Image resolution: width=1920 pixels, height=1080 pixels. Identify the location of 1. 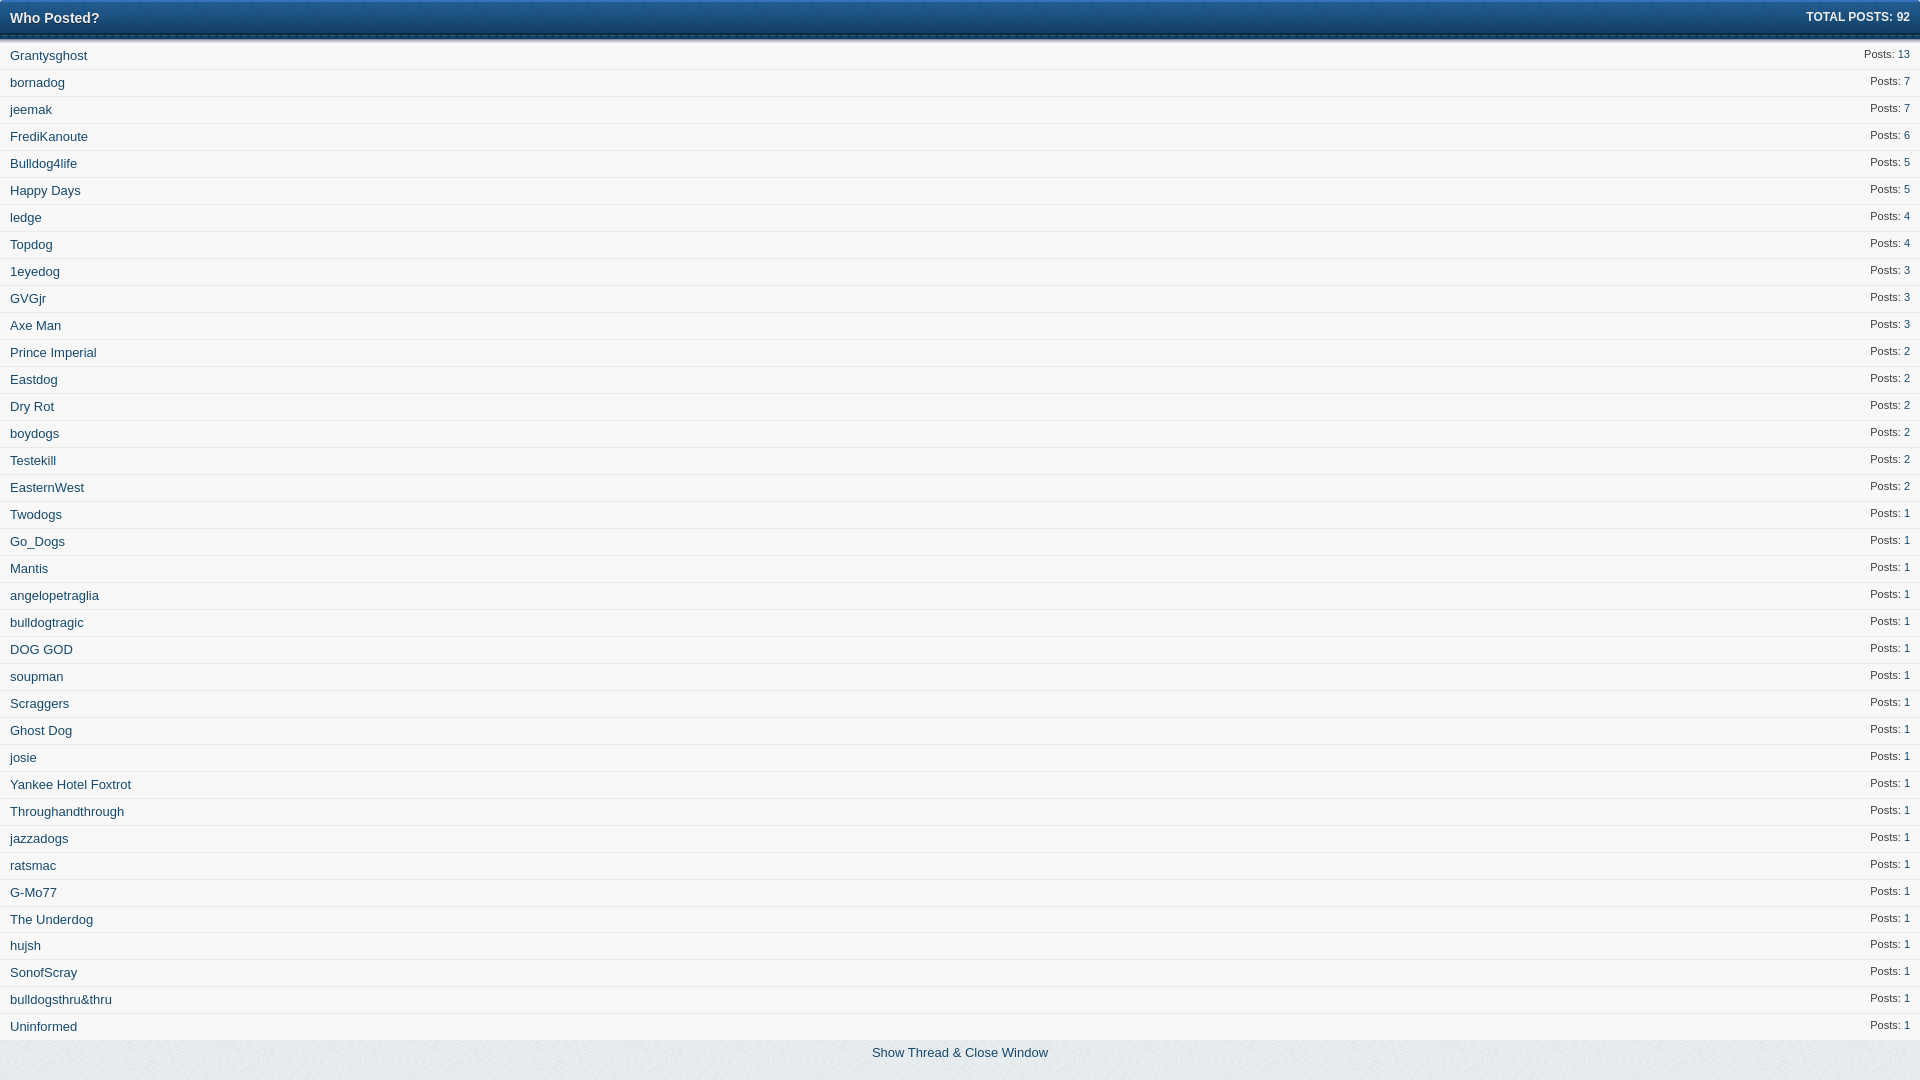
(1907, 918).